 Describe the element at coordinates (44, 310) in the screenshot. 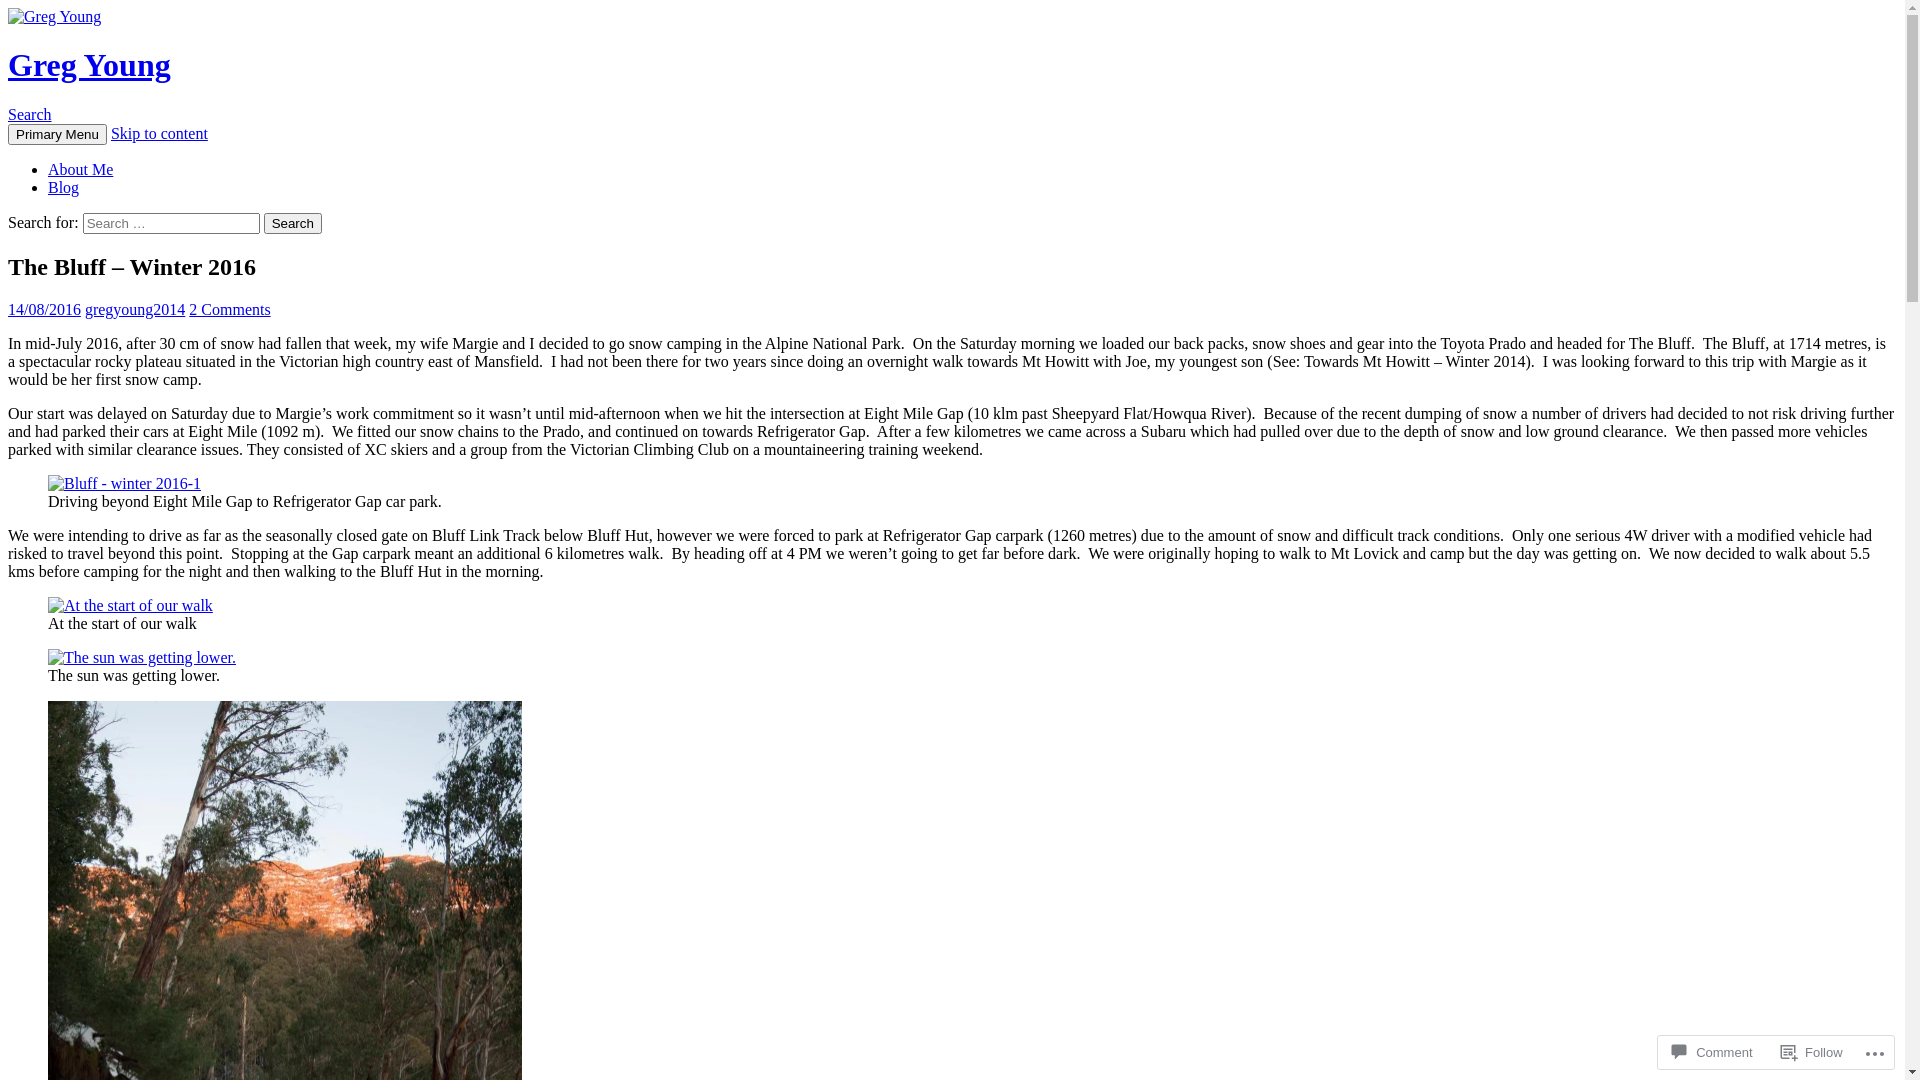

I see `14/08/2016` at that location.